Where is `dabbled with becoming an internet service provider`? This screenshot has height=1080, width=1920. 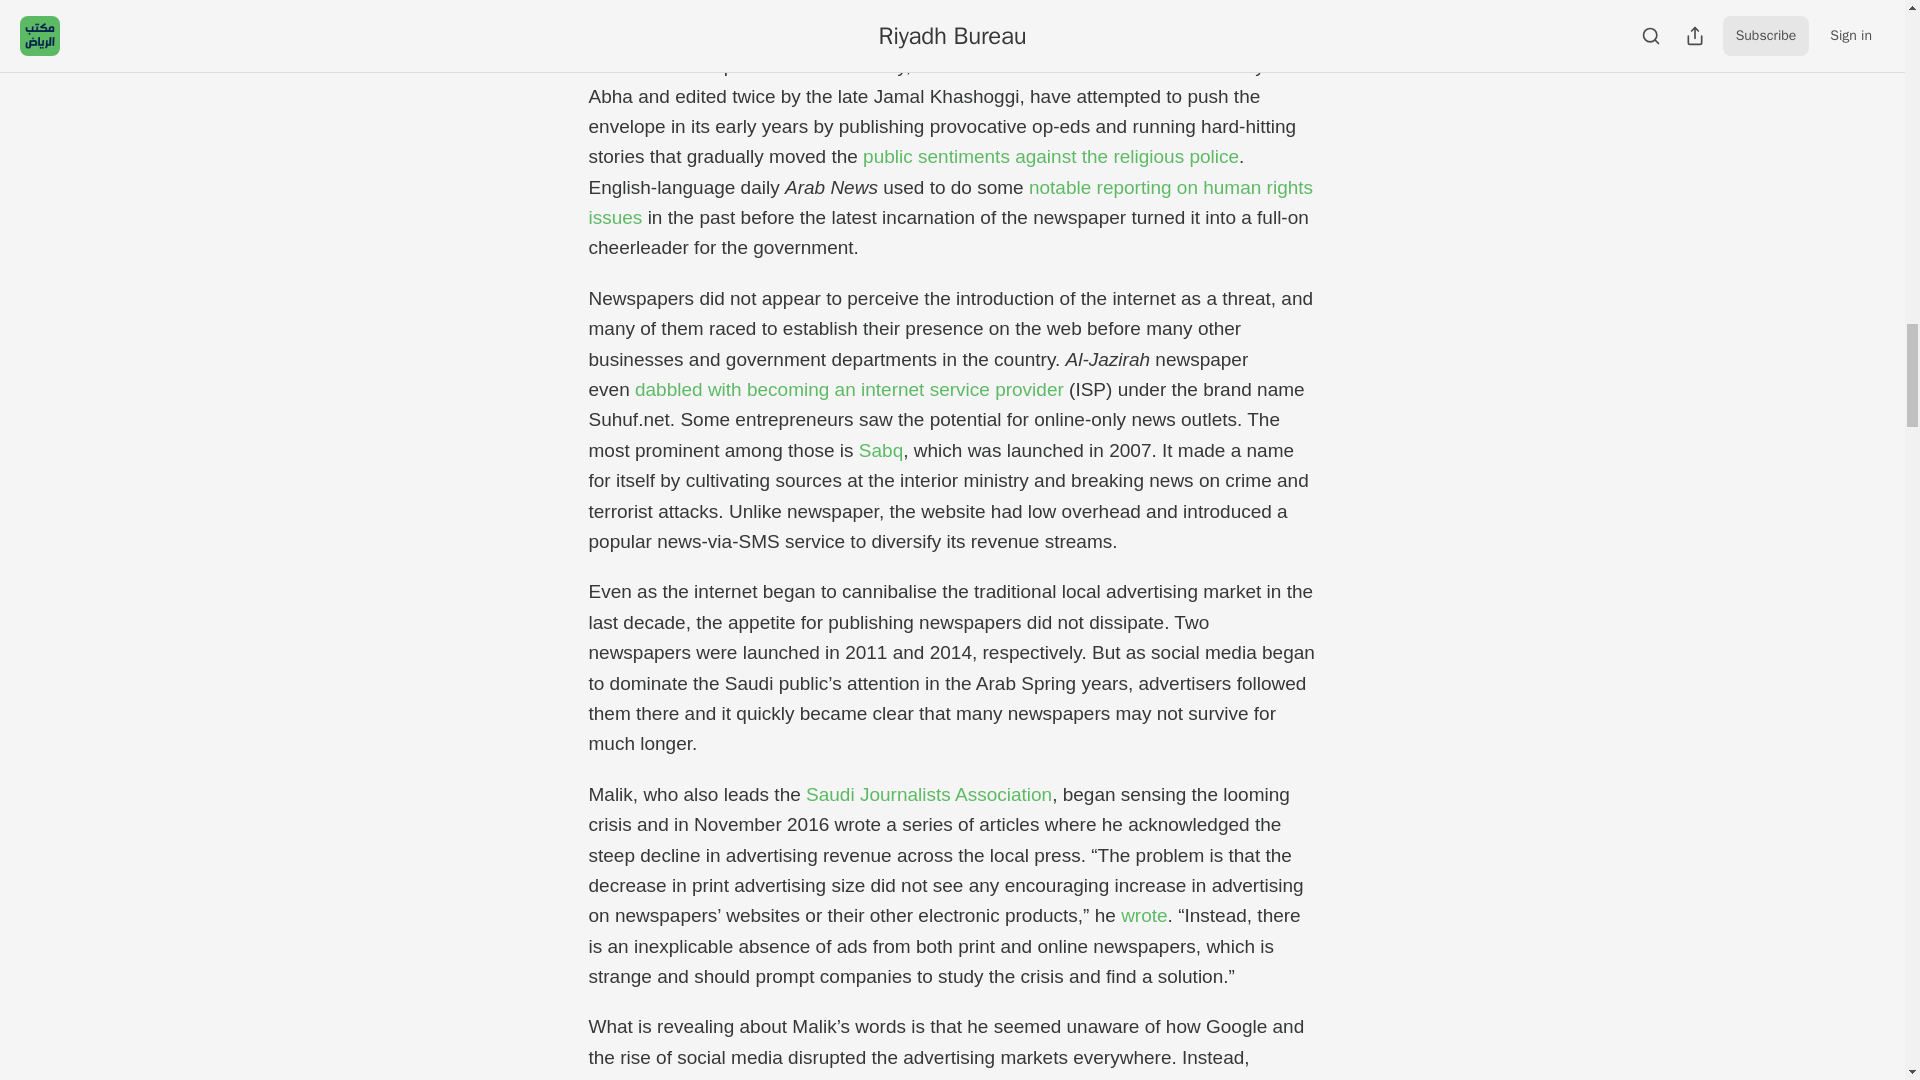 dabbled with becoming an internet service provider is located at coordinates (849, 389).